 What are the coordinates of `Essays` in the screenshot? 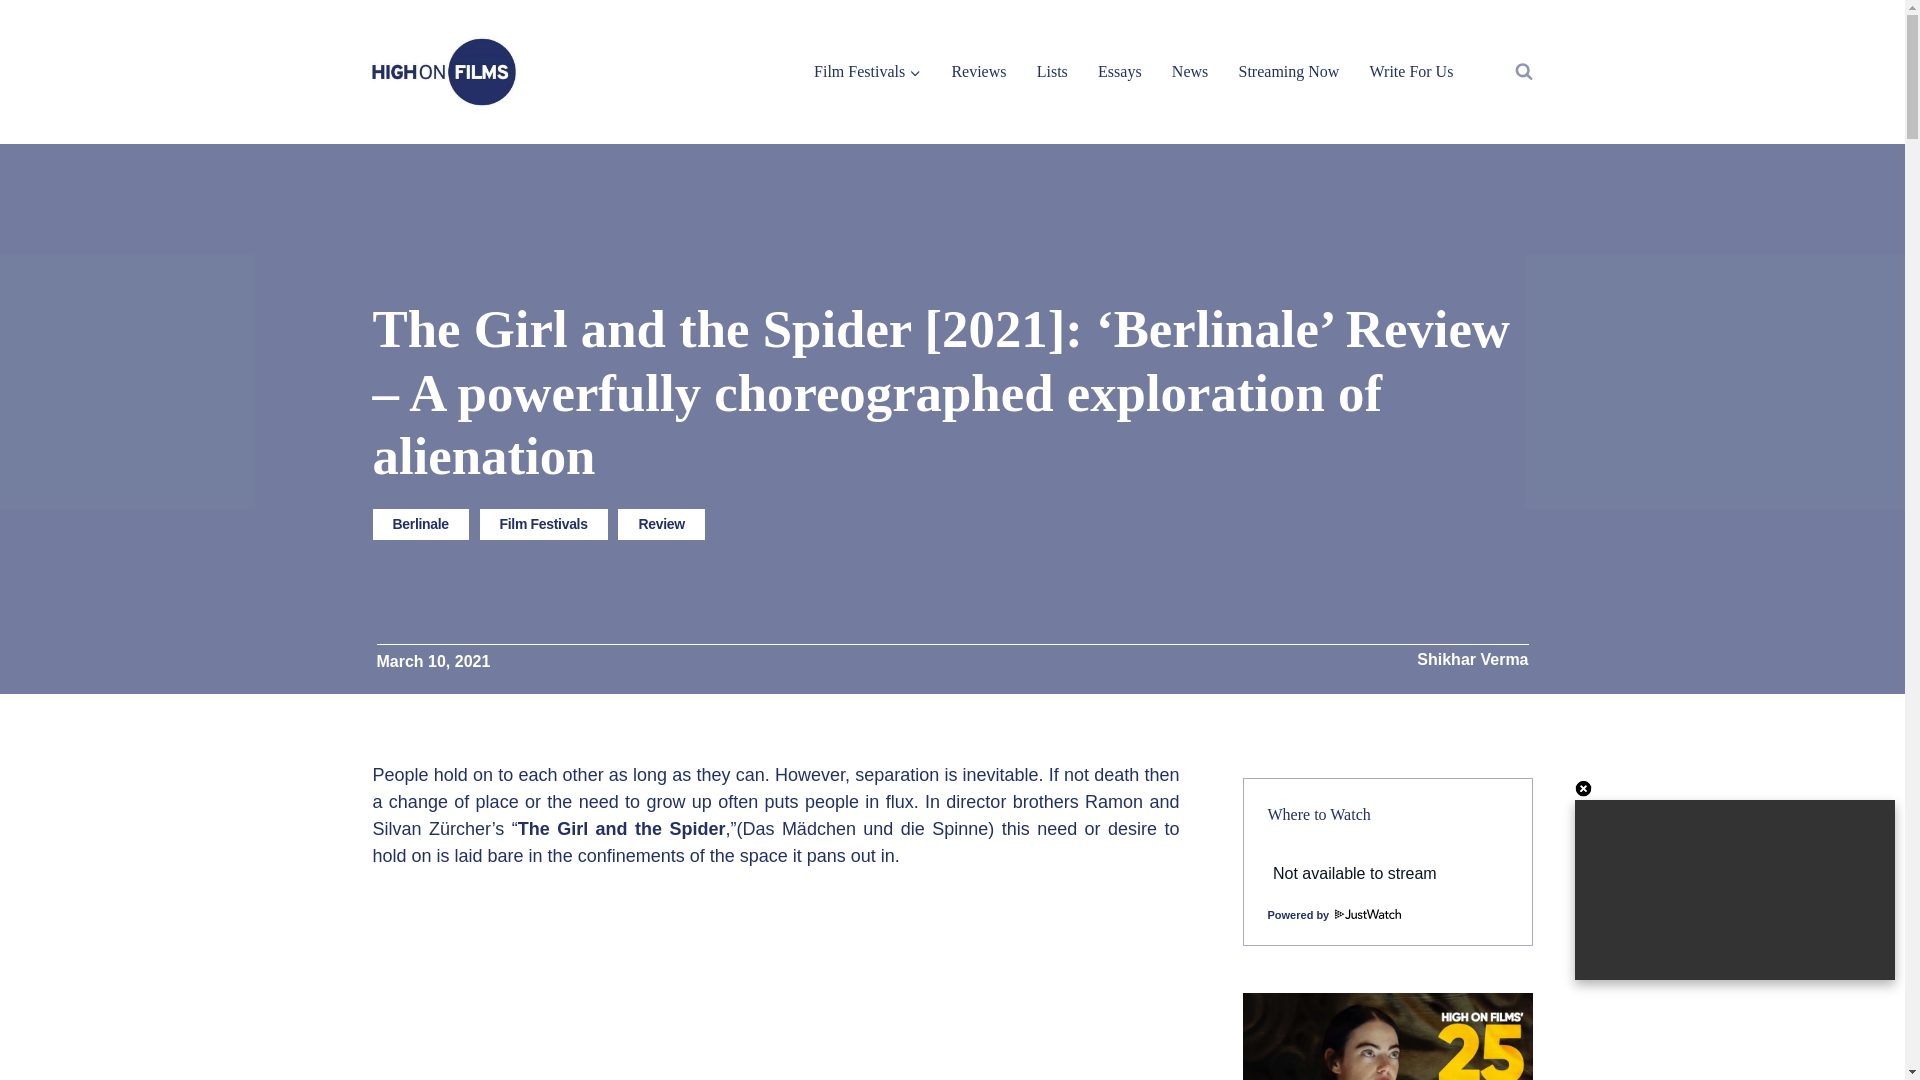 It's located at (1120, 70).